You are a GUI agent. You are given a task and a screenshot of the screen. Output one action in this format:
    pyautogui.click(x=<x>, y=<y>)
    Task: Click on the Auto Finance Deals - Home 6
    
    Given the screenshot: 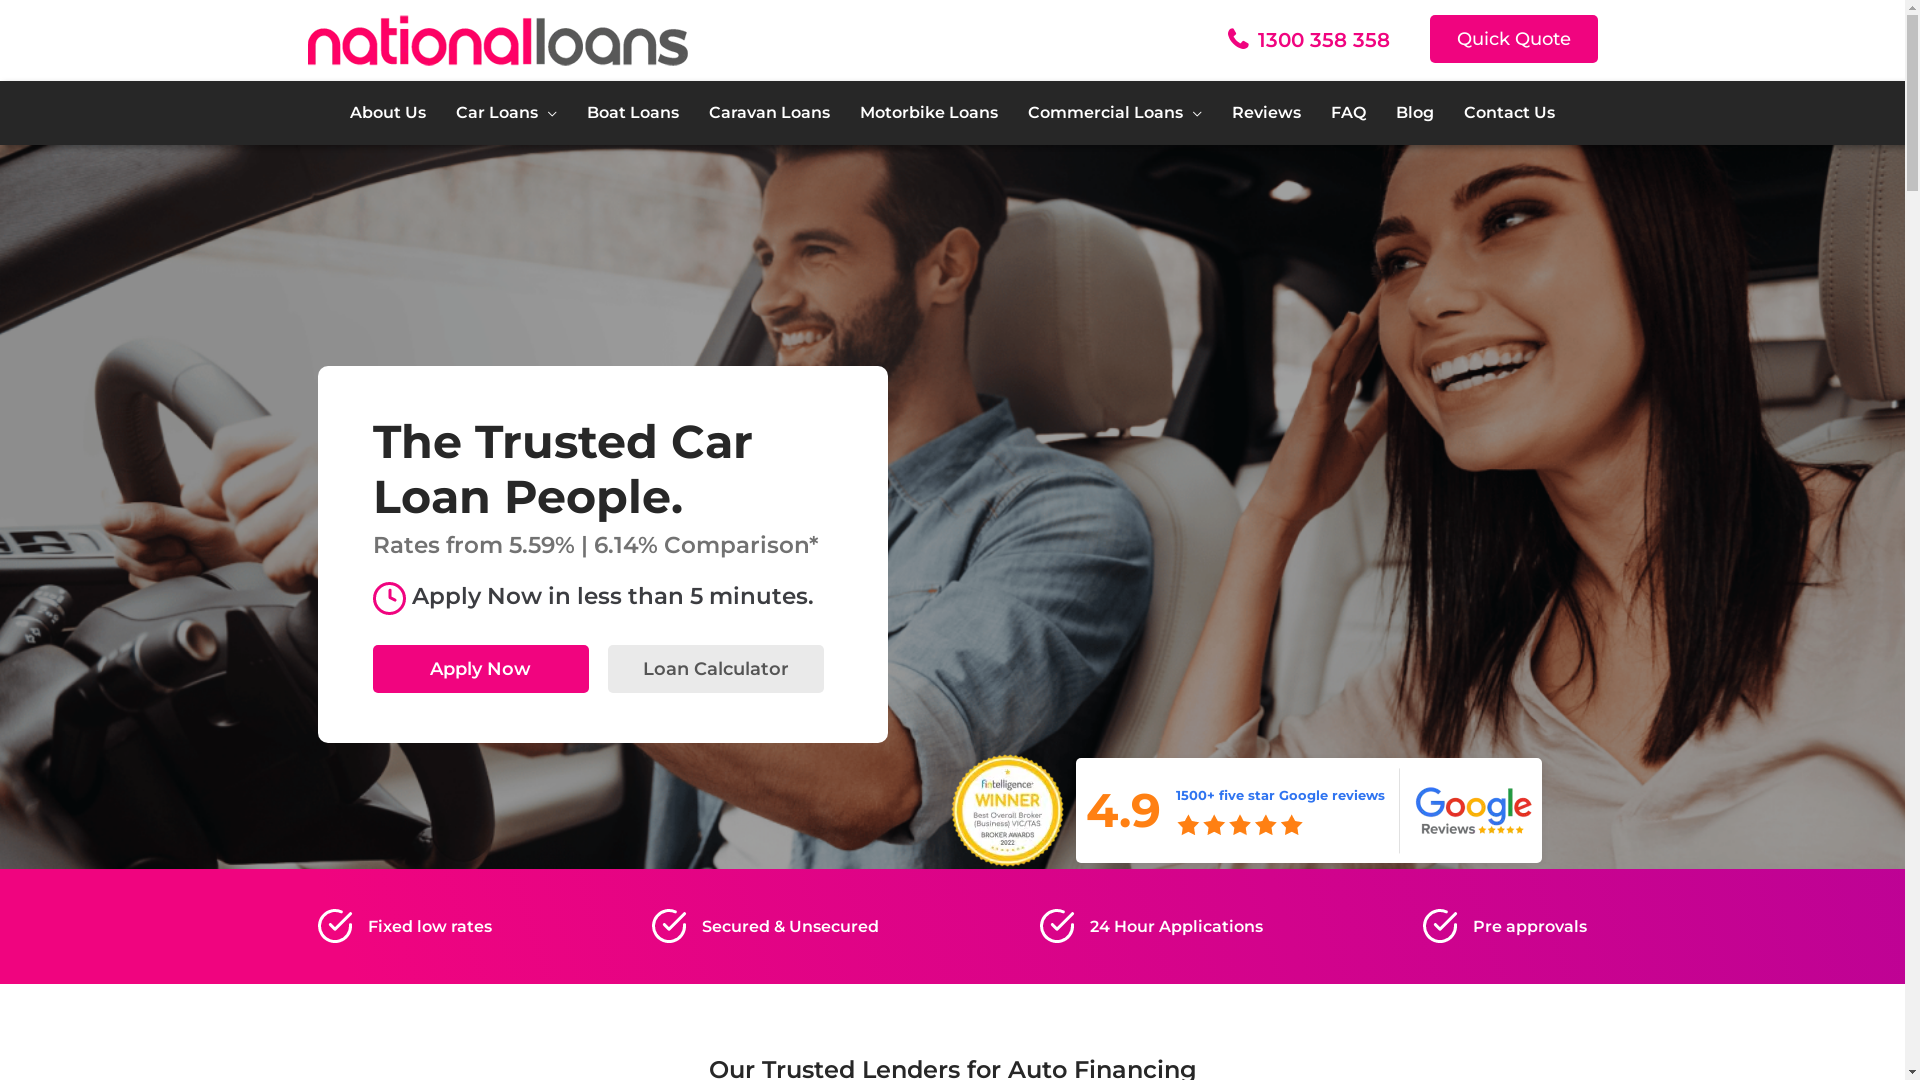 What is the action you would take?
    pyautogui.click(x=1058, y=926)
    